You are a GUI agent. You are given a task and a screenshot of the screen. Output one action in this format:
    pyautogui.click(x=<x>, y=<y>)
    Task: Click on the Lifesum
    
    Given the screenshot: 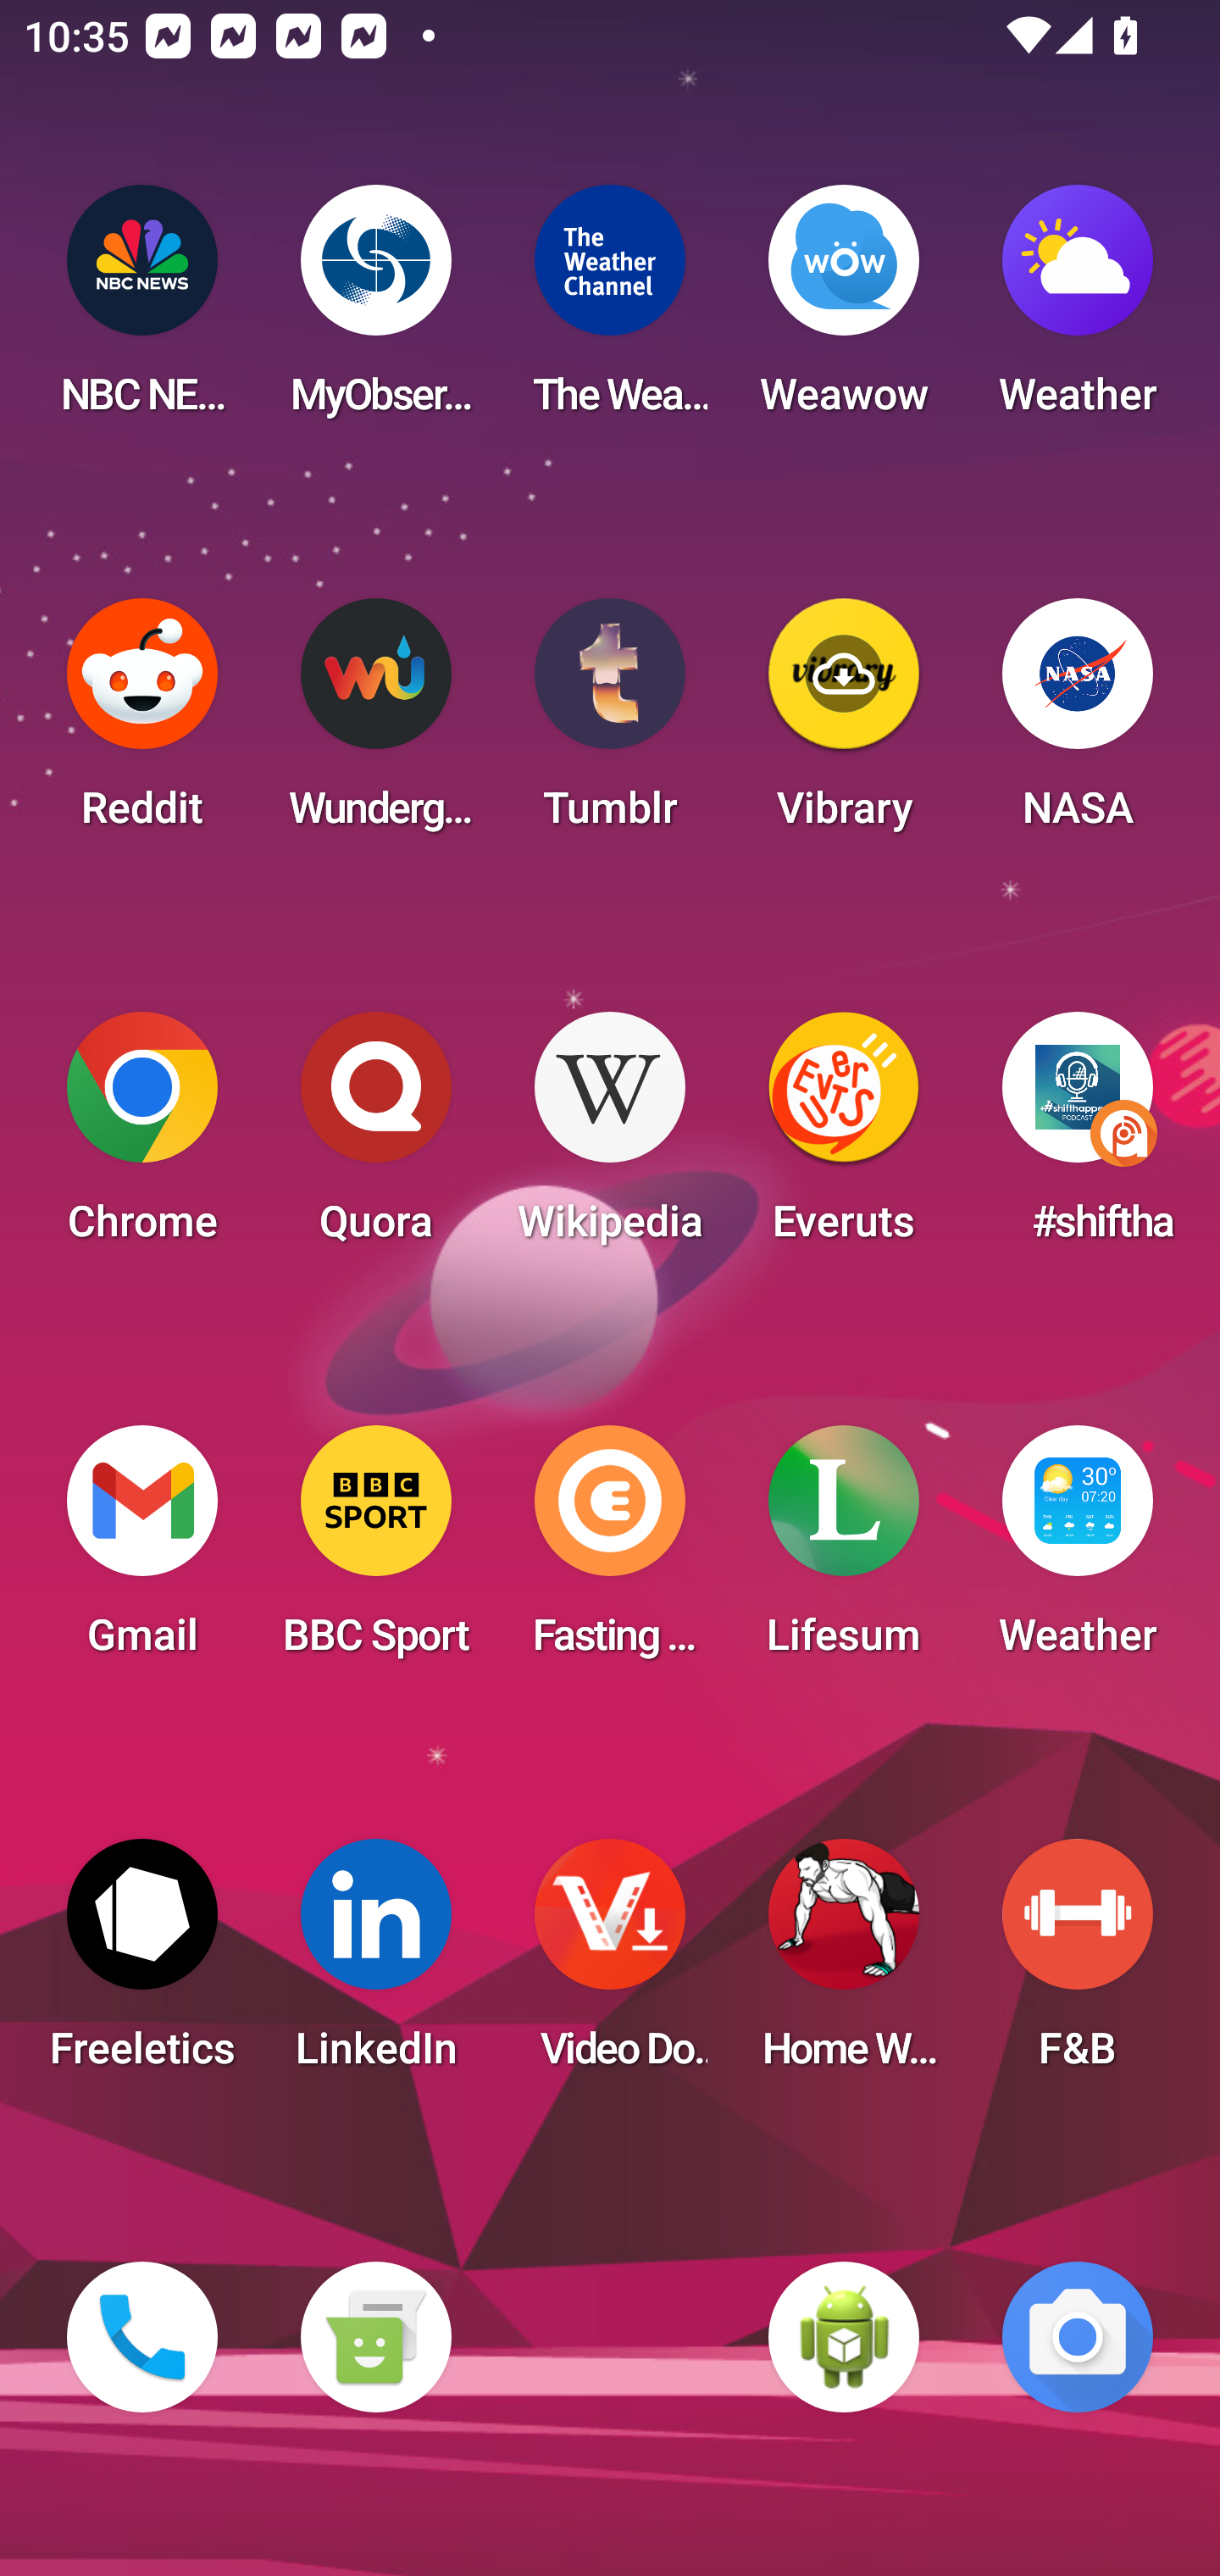 What is the action you would take?
    pyautogui.click(x=844, y=1551)
    